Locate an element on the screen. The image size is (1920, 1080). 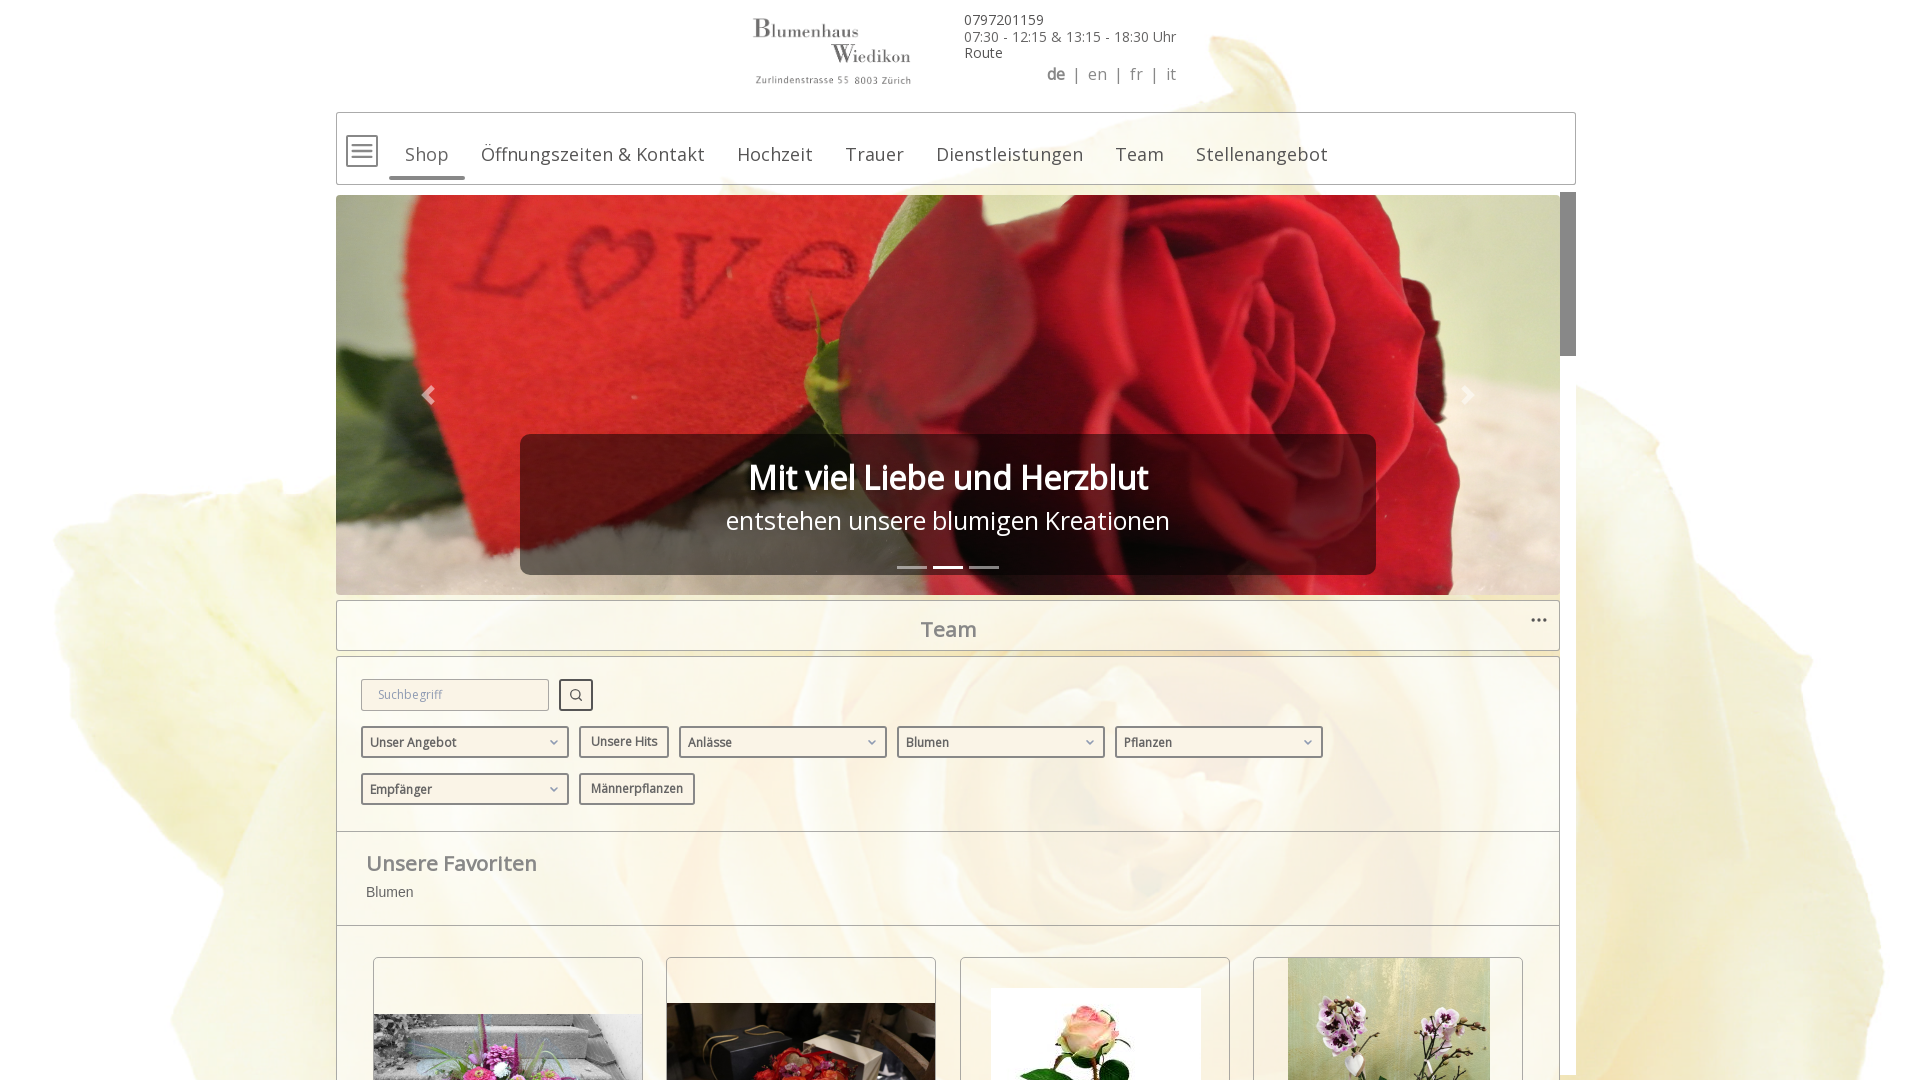
Hochzeit is located at coordinates (775, 145).